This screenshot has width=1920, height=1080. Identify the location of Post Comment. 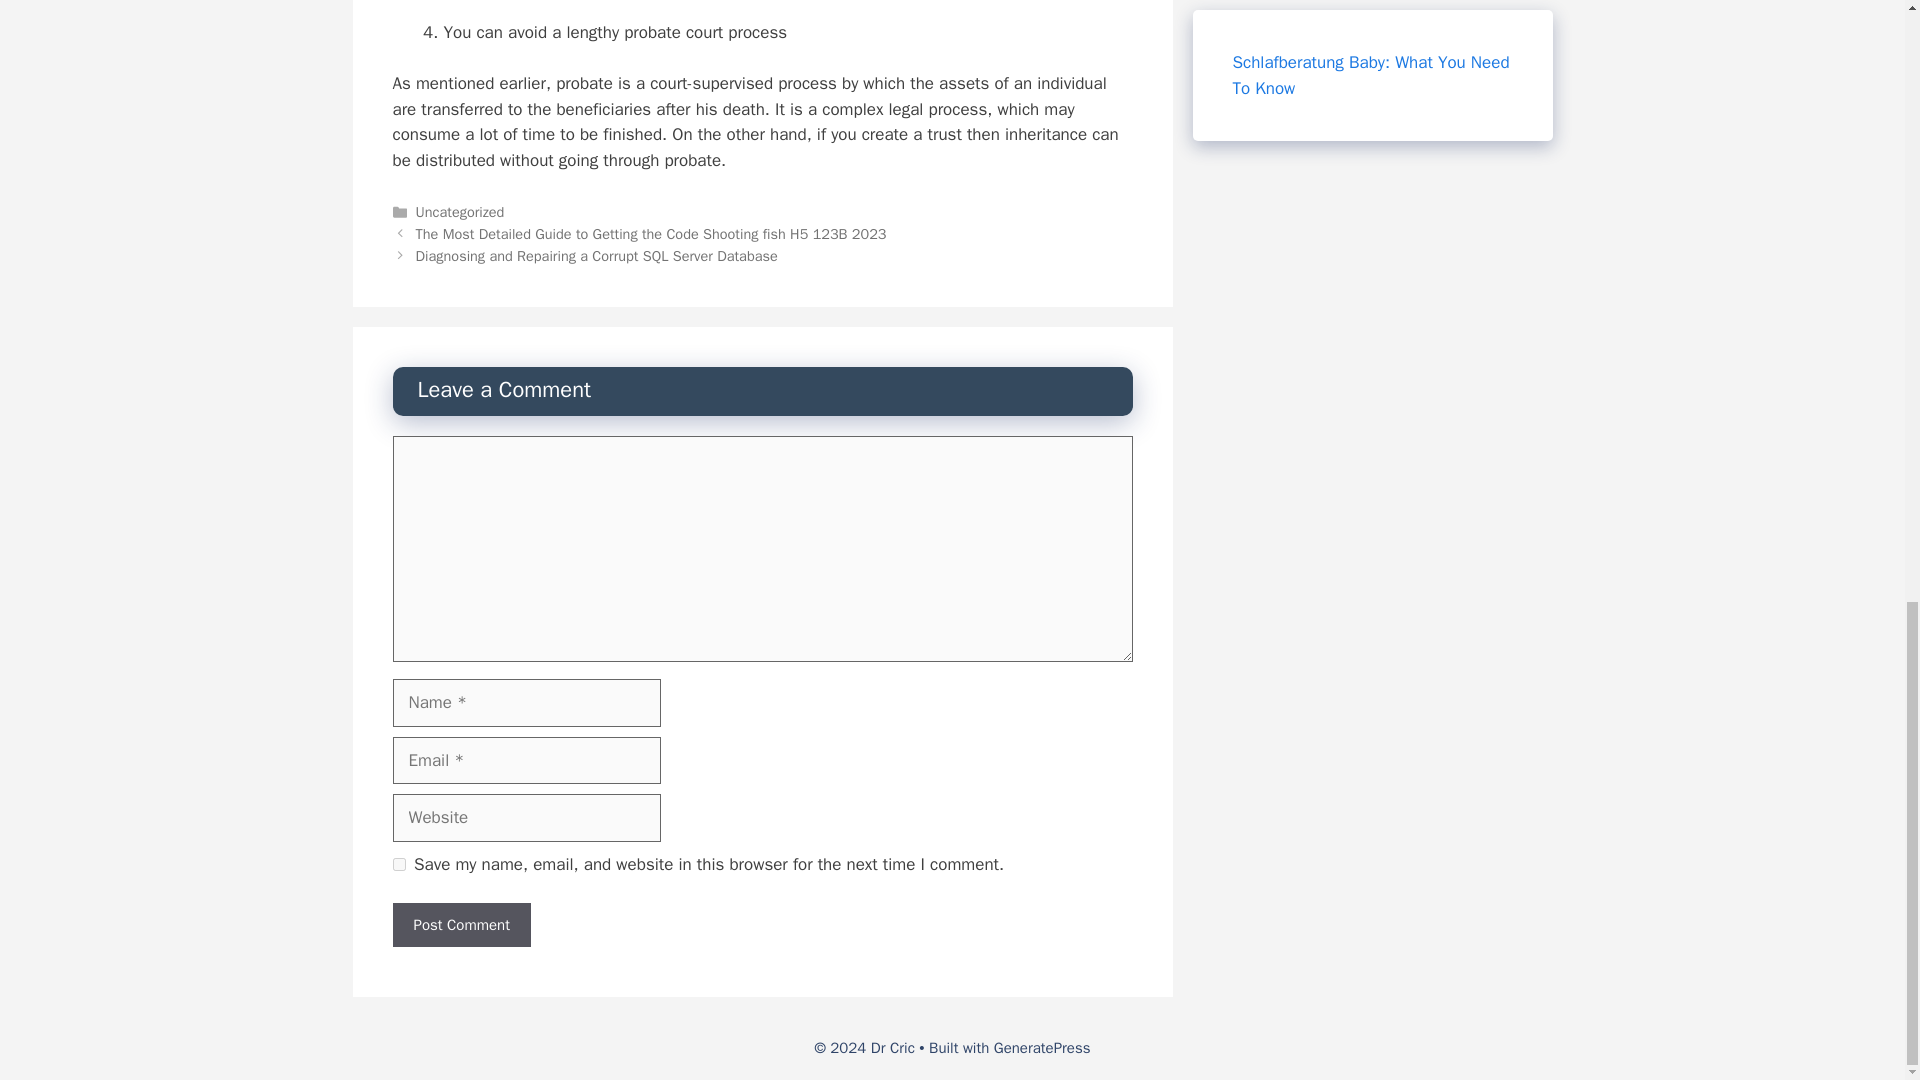
(460, 925).